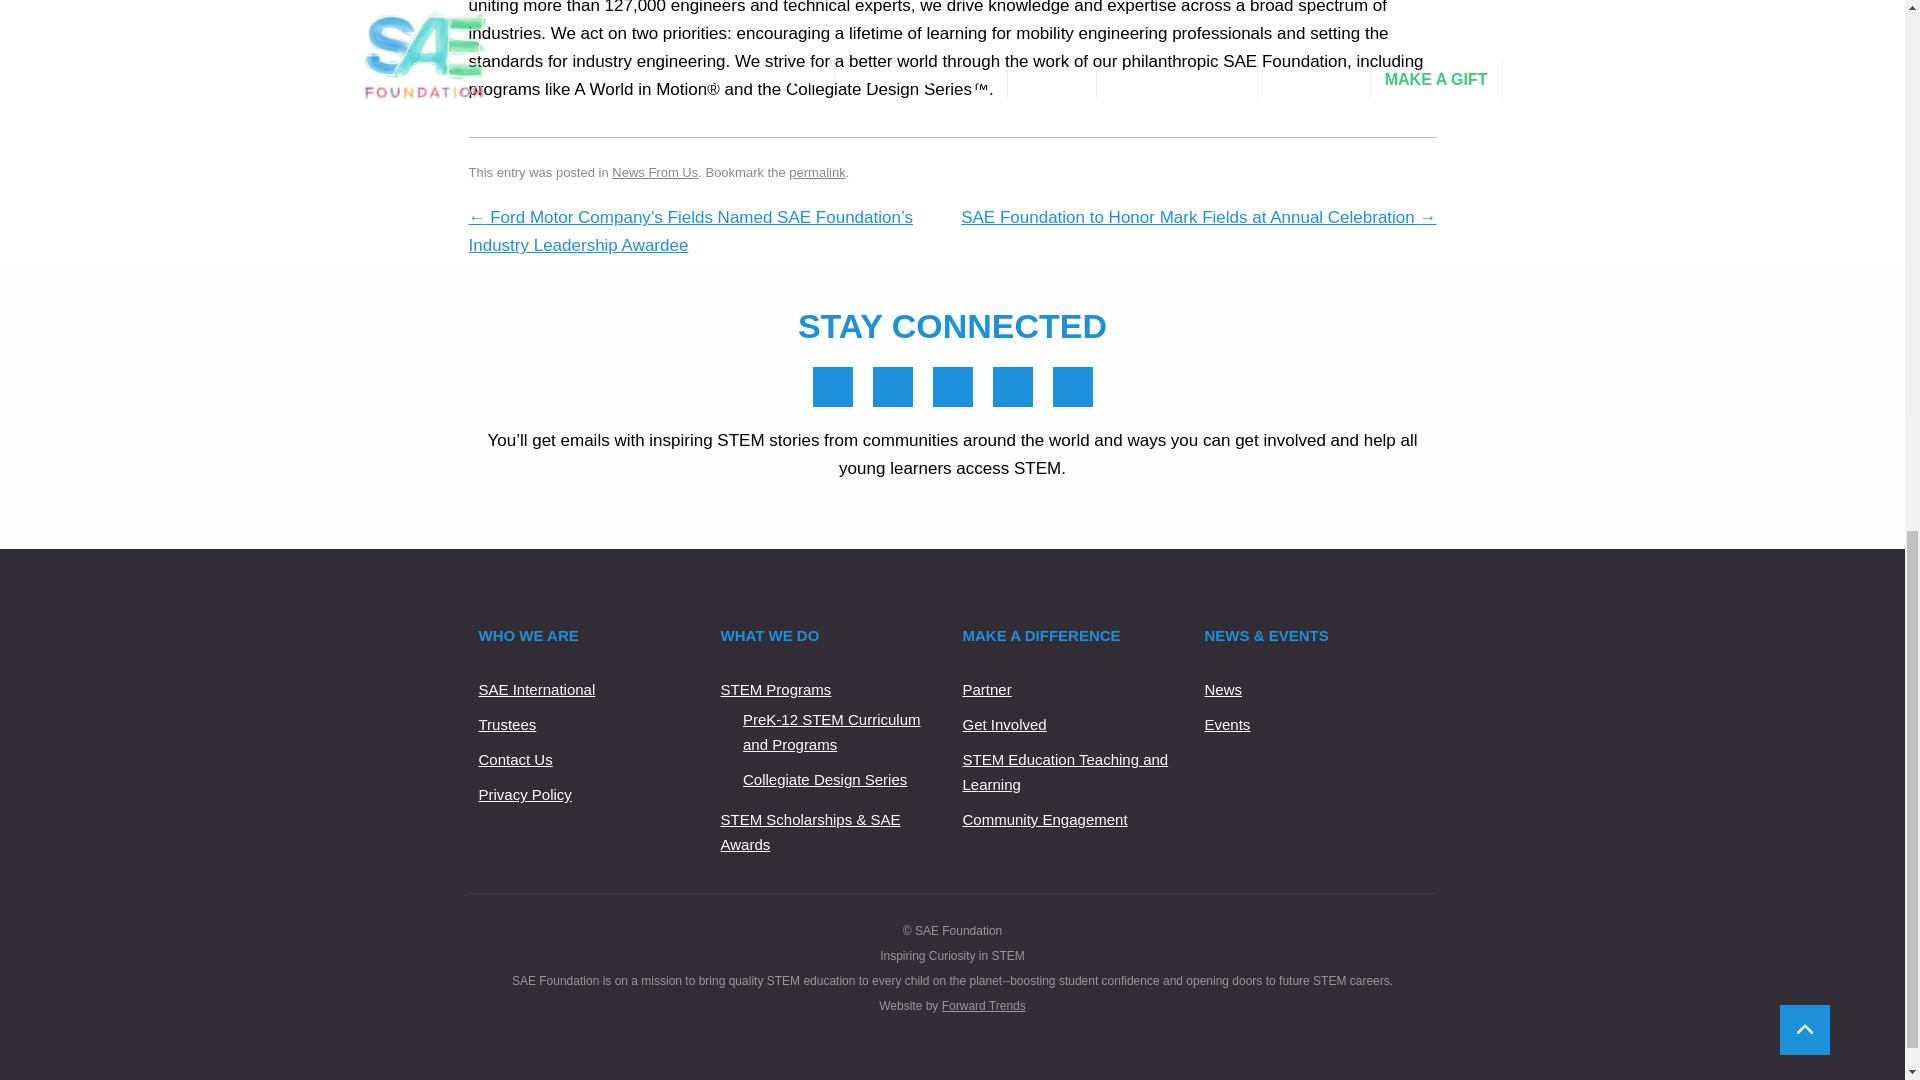 This screenshot has height=1080, width=1920. Describe the element at coordinates (1012, 386) in the screenshot. I see `YouTube` at that location.